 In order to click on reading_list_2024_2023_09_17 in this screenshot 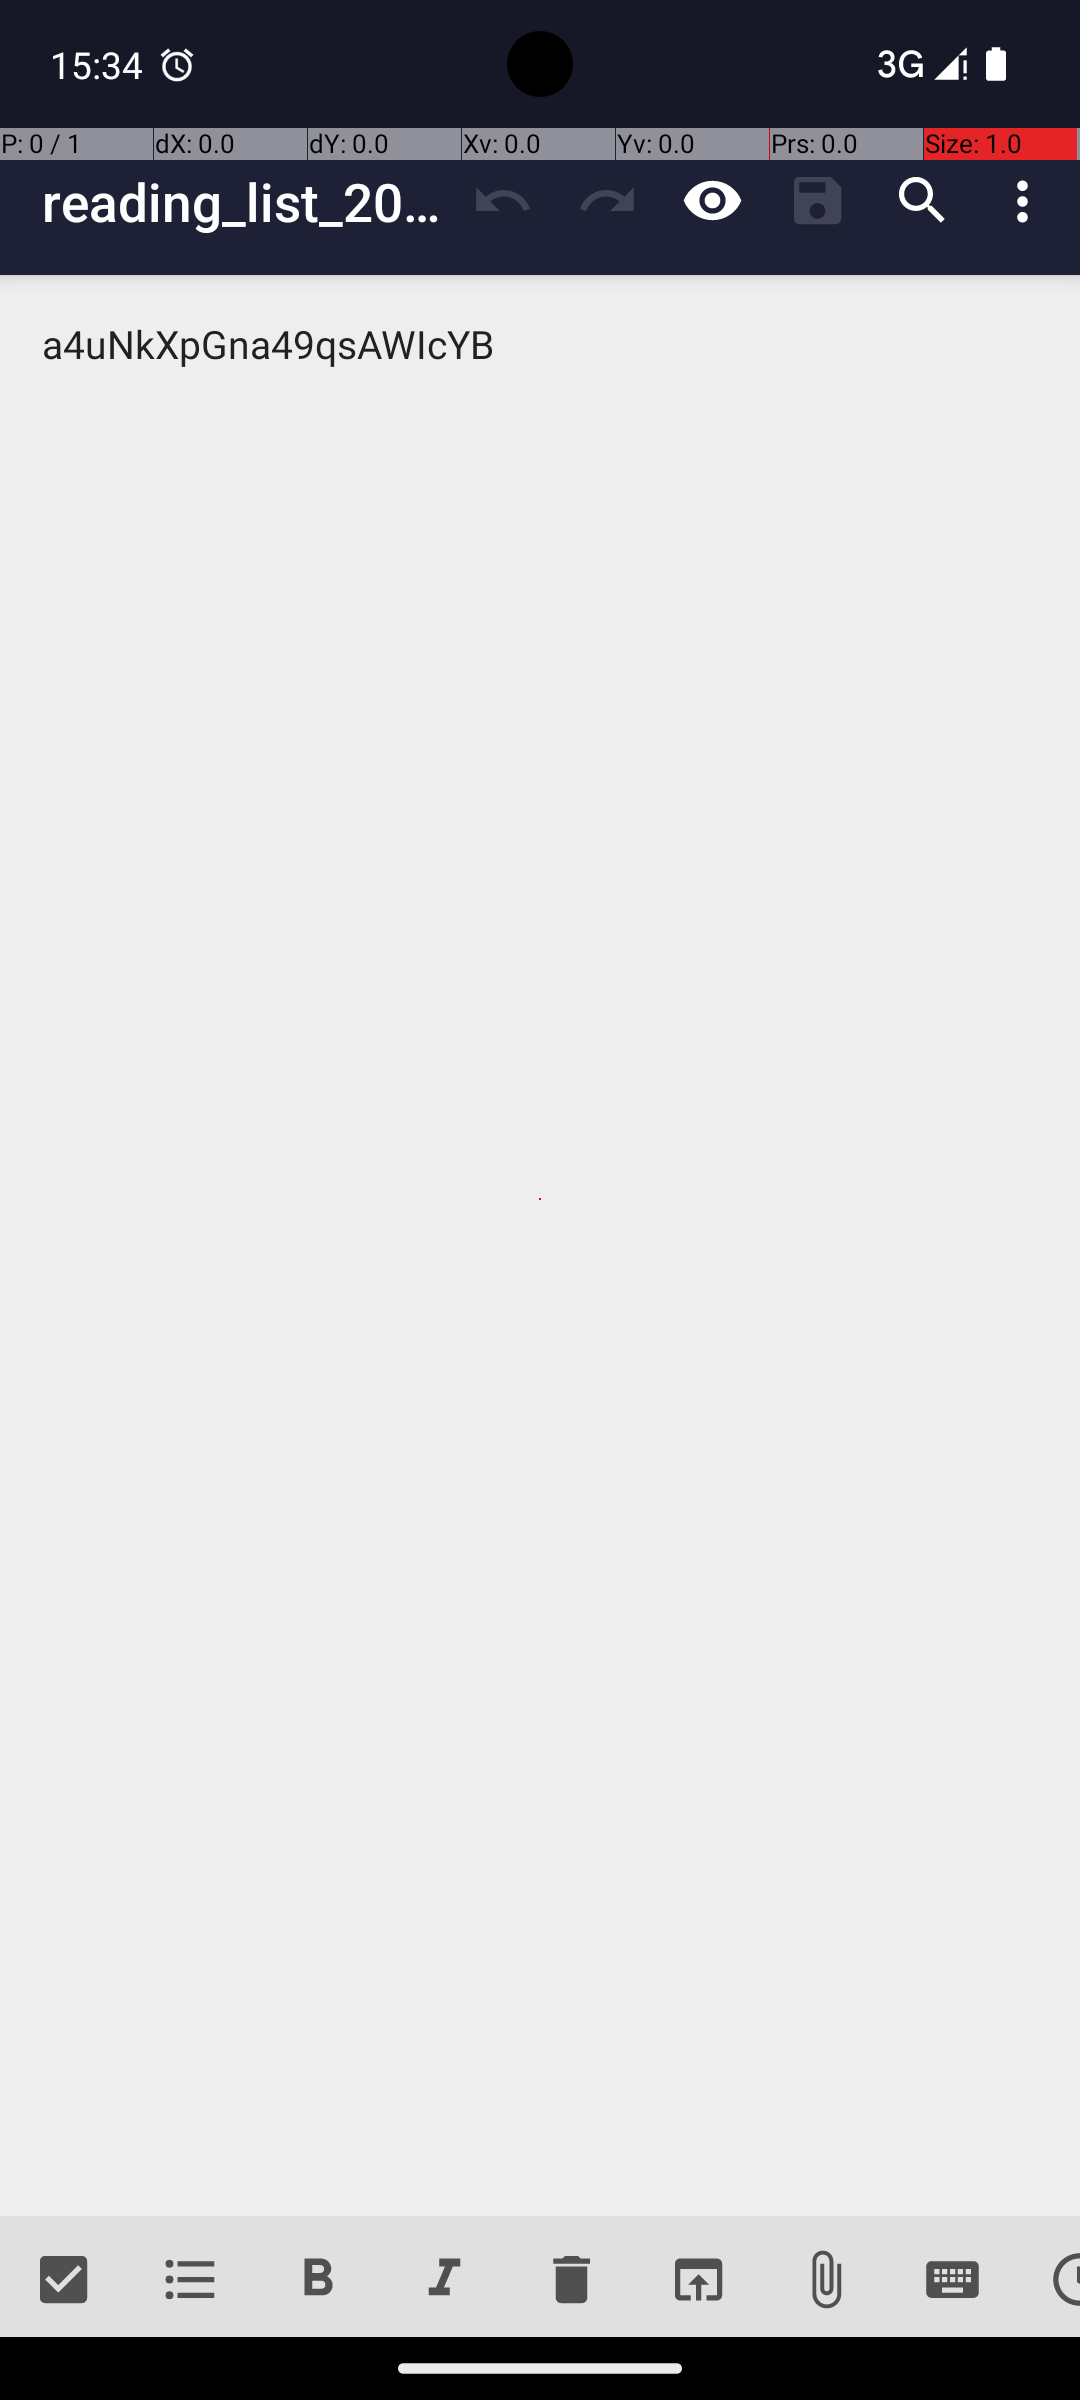, I will do `click(246, 202)`.